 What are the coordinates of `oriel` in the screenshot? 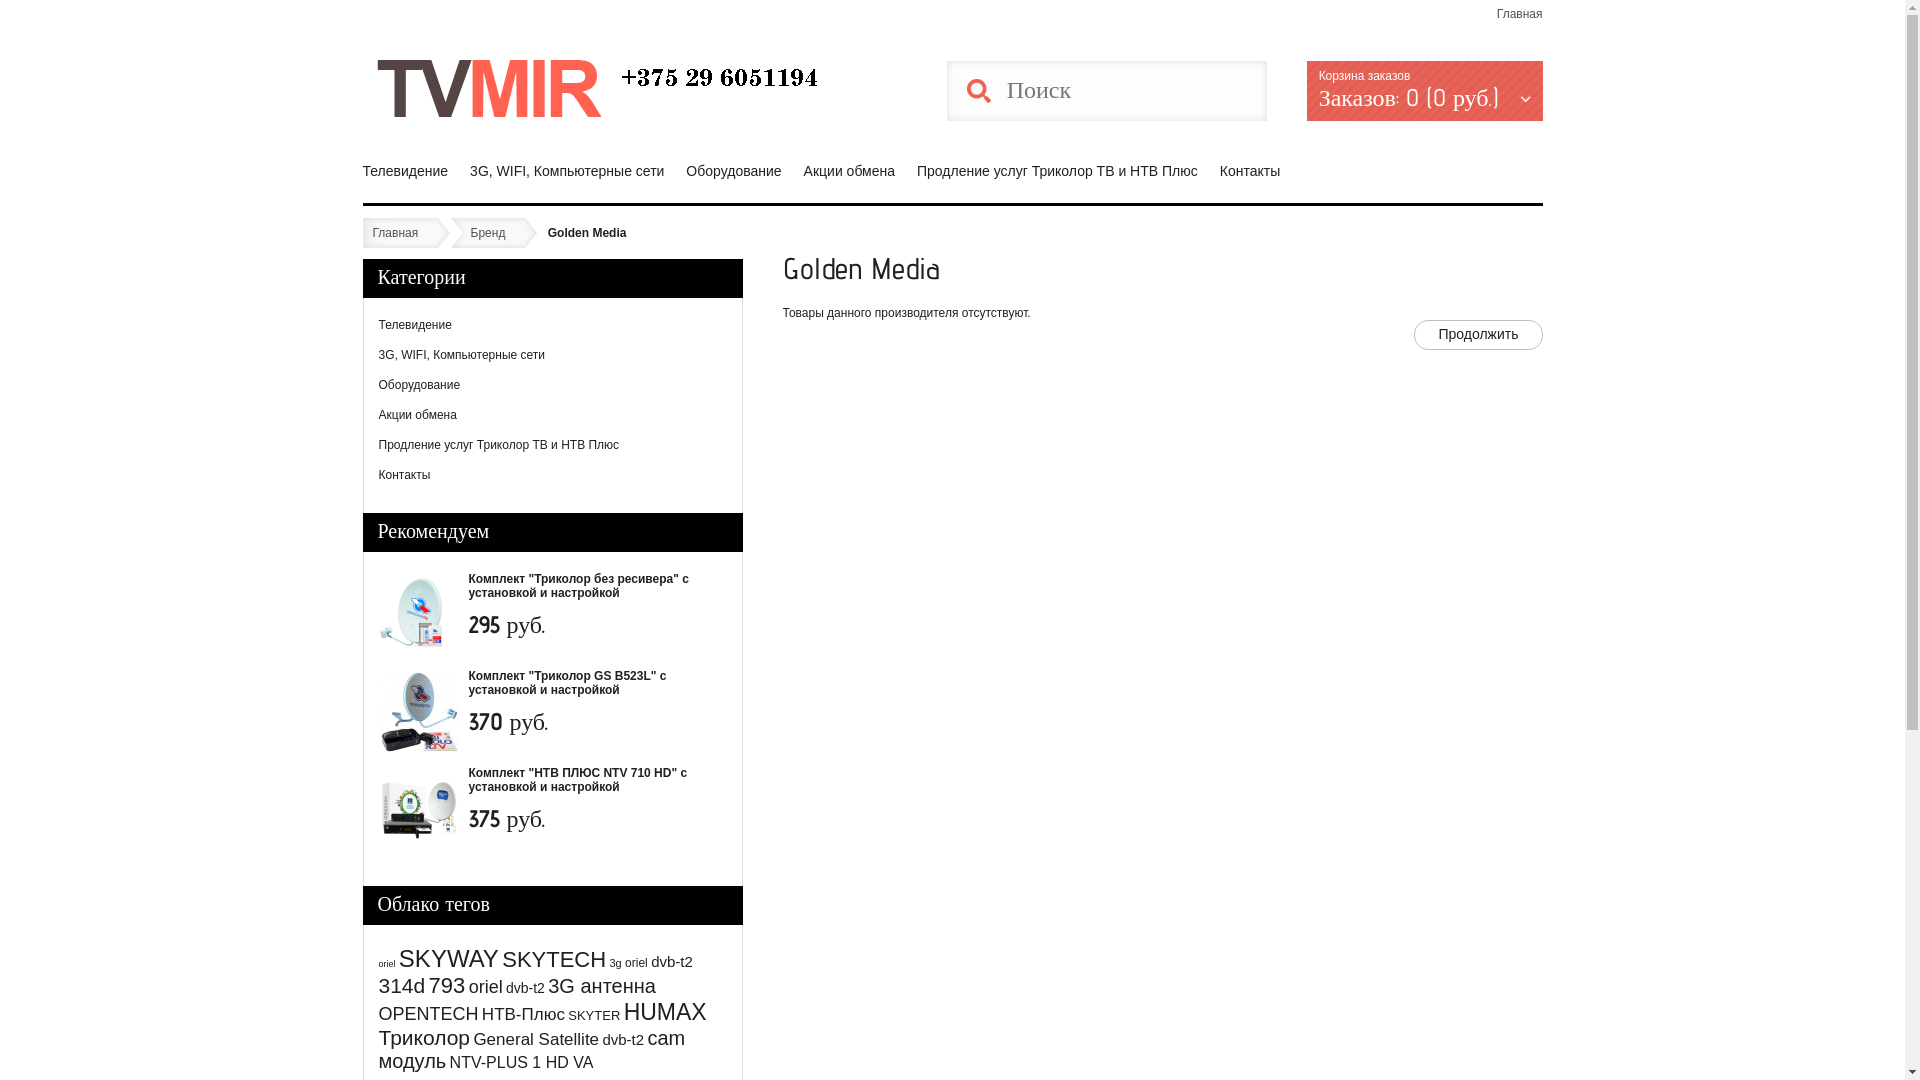 It's located at (636, 963).